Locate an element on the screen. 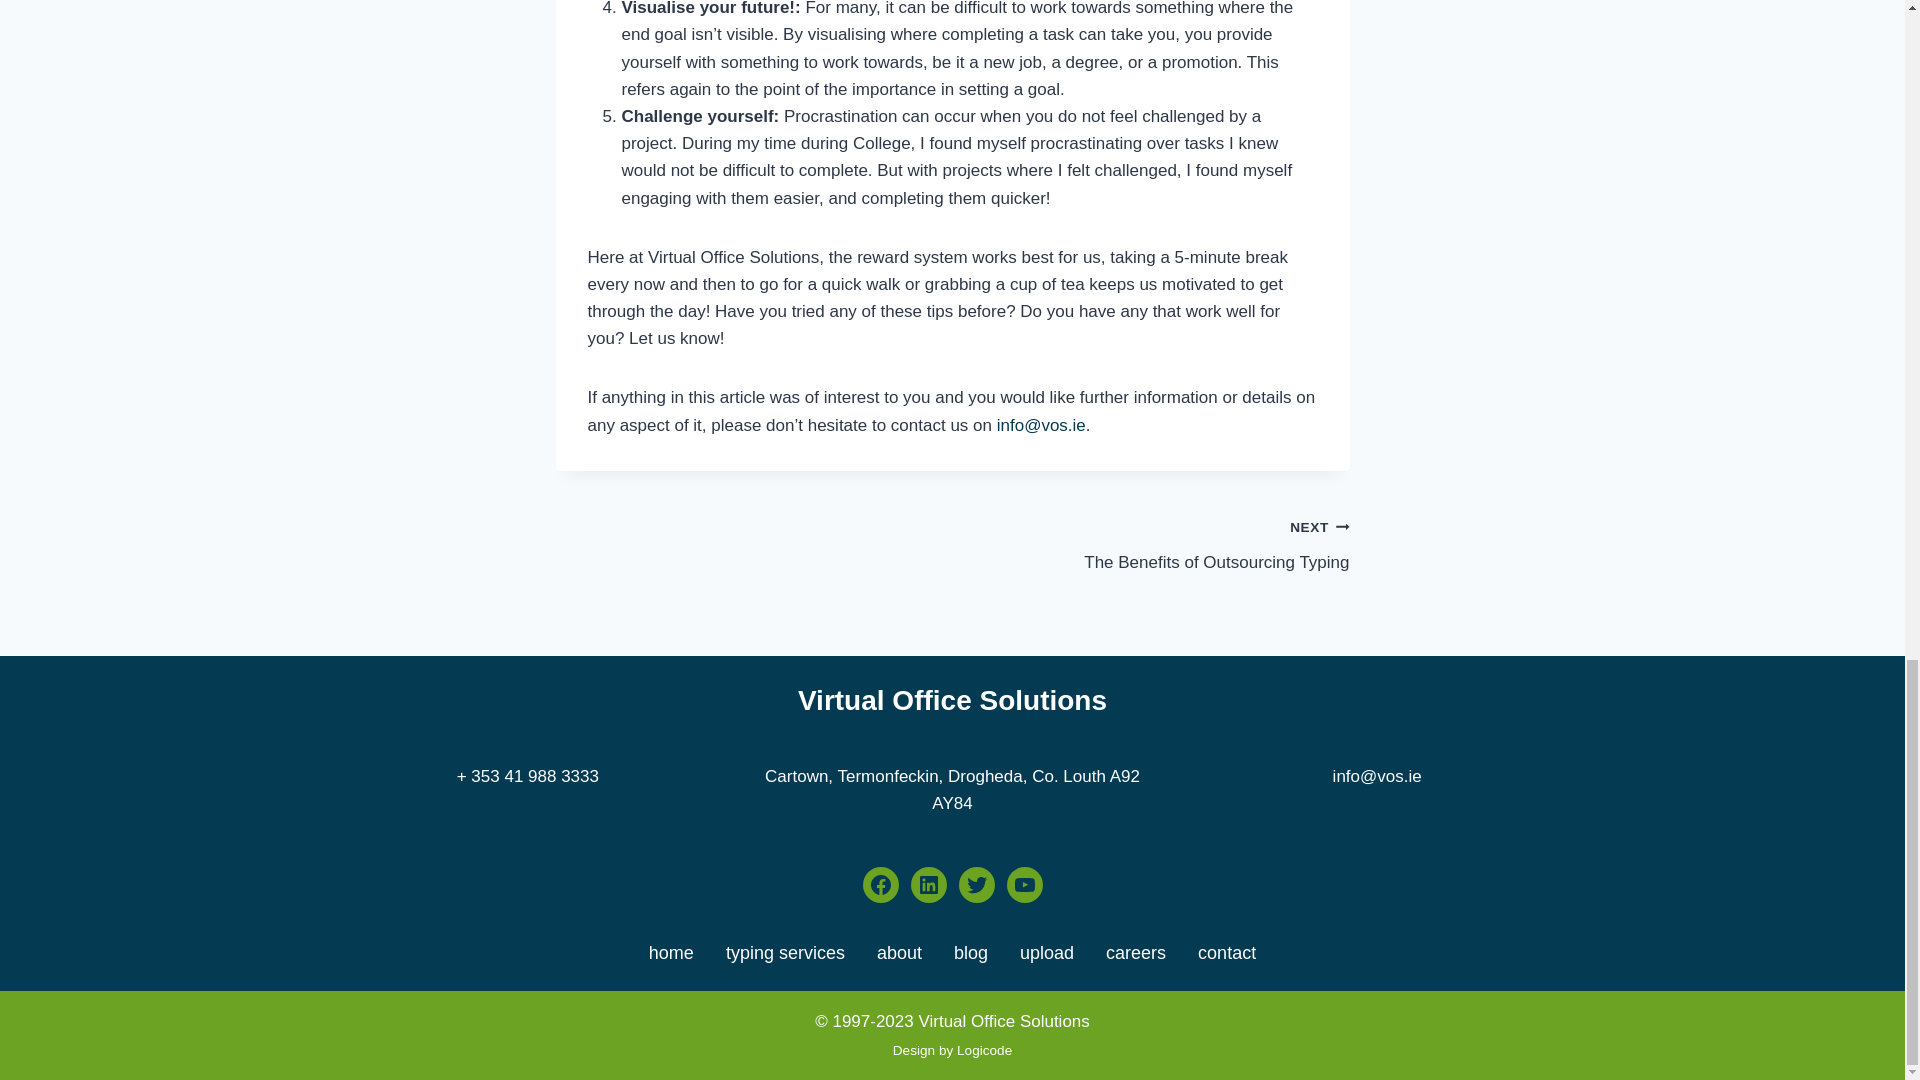 Image resolution: width=1920 pixels, height=1080 pixels. Design by Logicode is located at coordinates (952, 1050).